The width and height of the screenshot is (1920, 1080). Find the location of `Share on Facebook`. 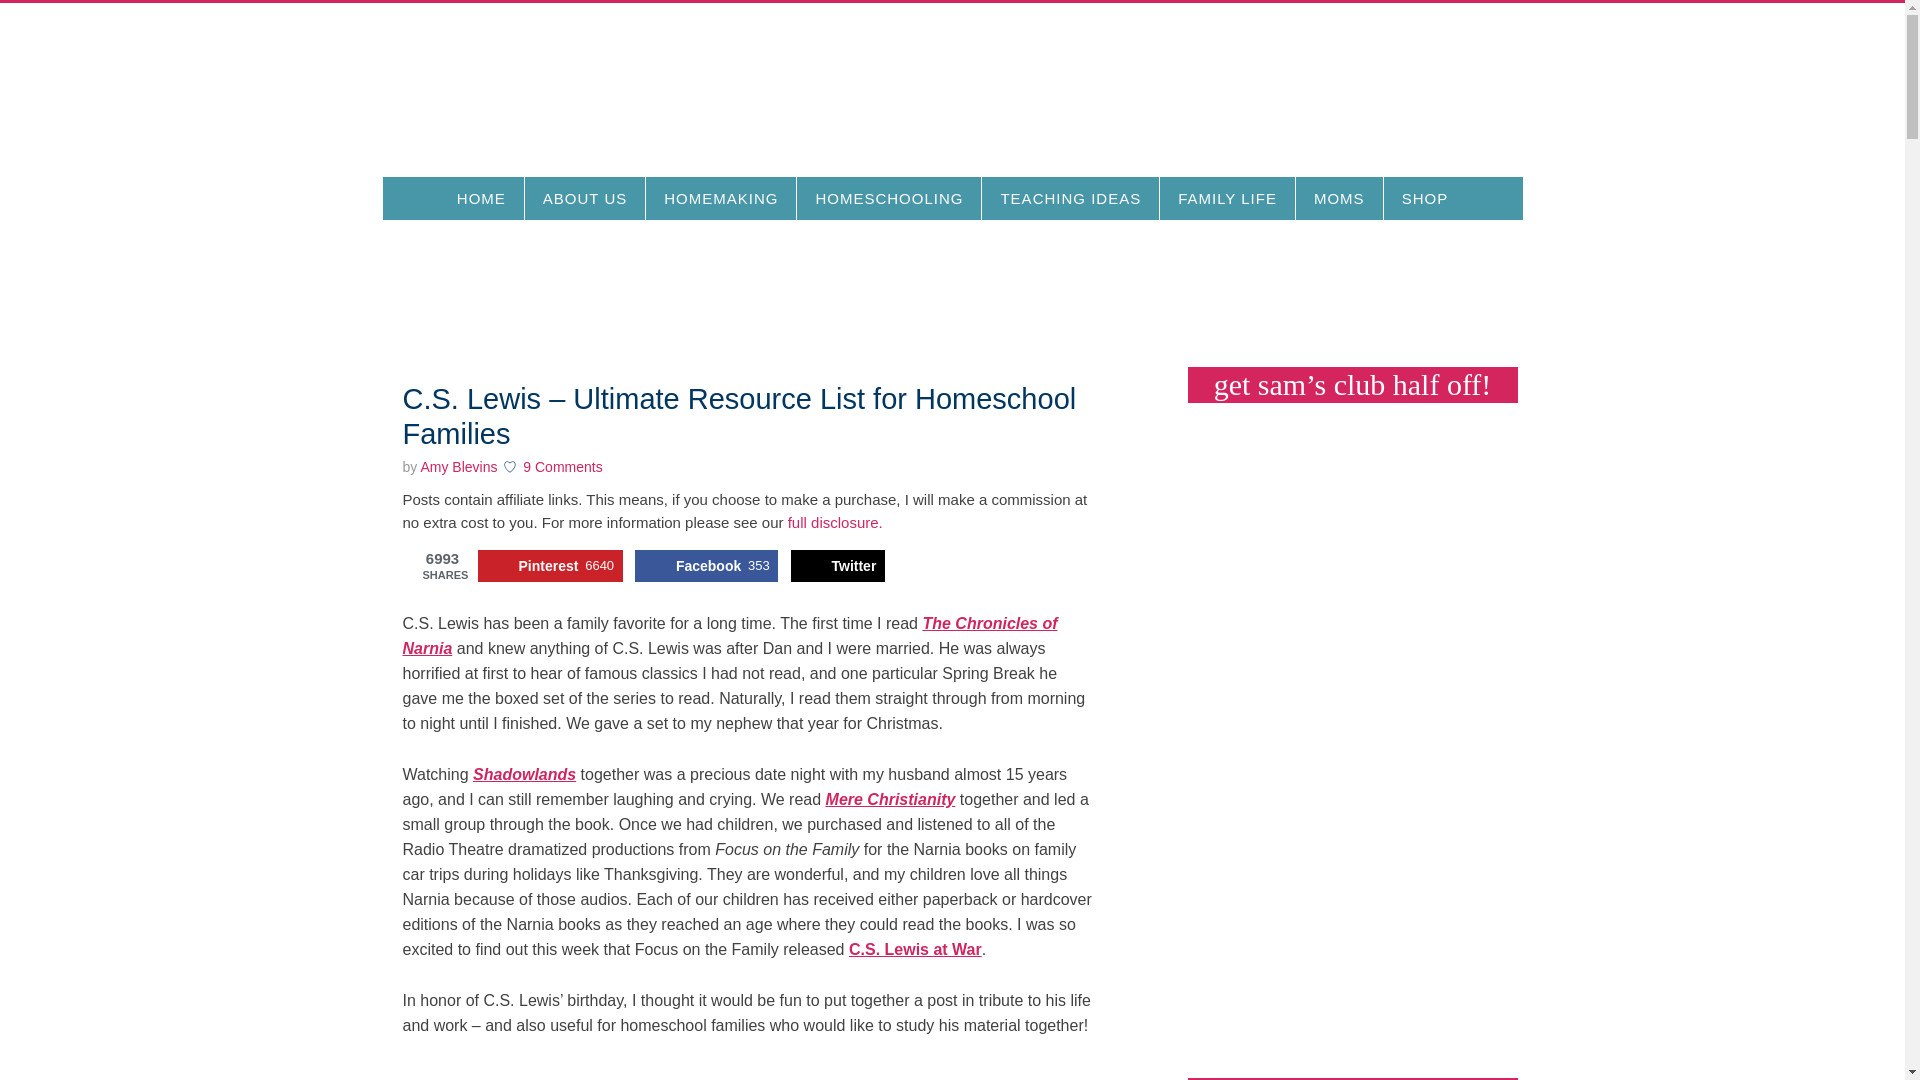

Share on Facebook is located at coordinates (706, 566).